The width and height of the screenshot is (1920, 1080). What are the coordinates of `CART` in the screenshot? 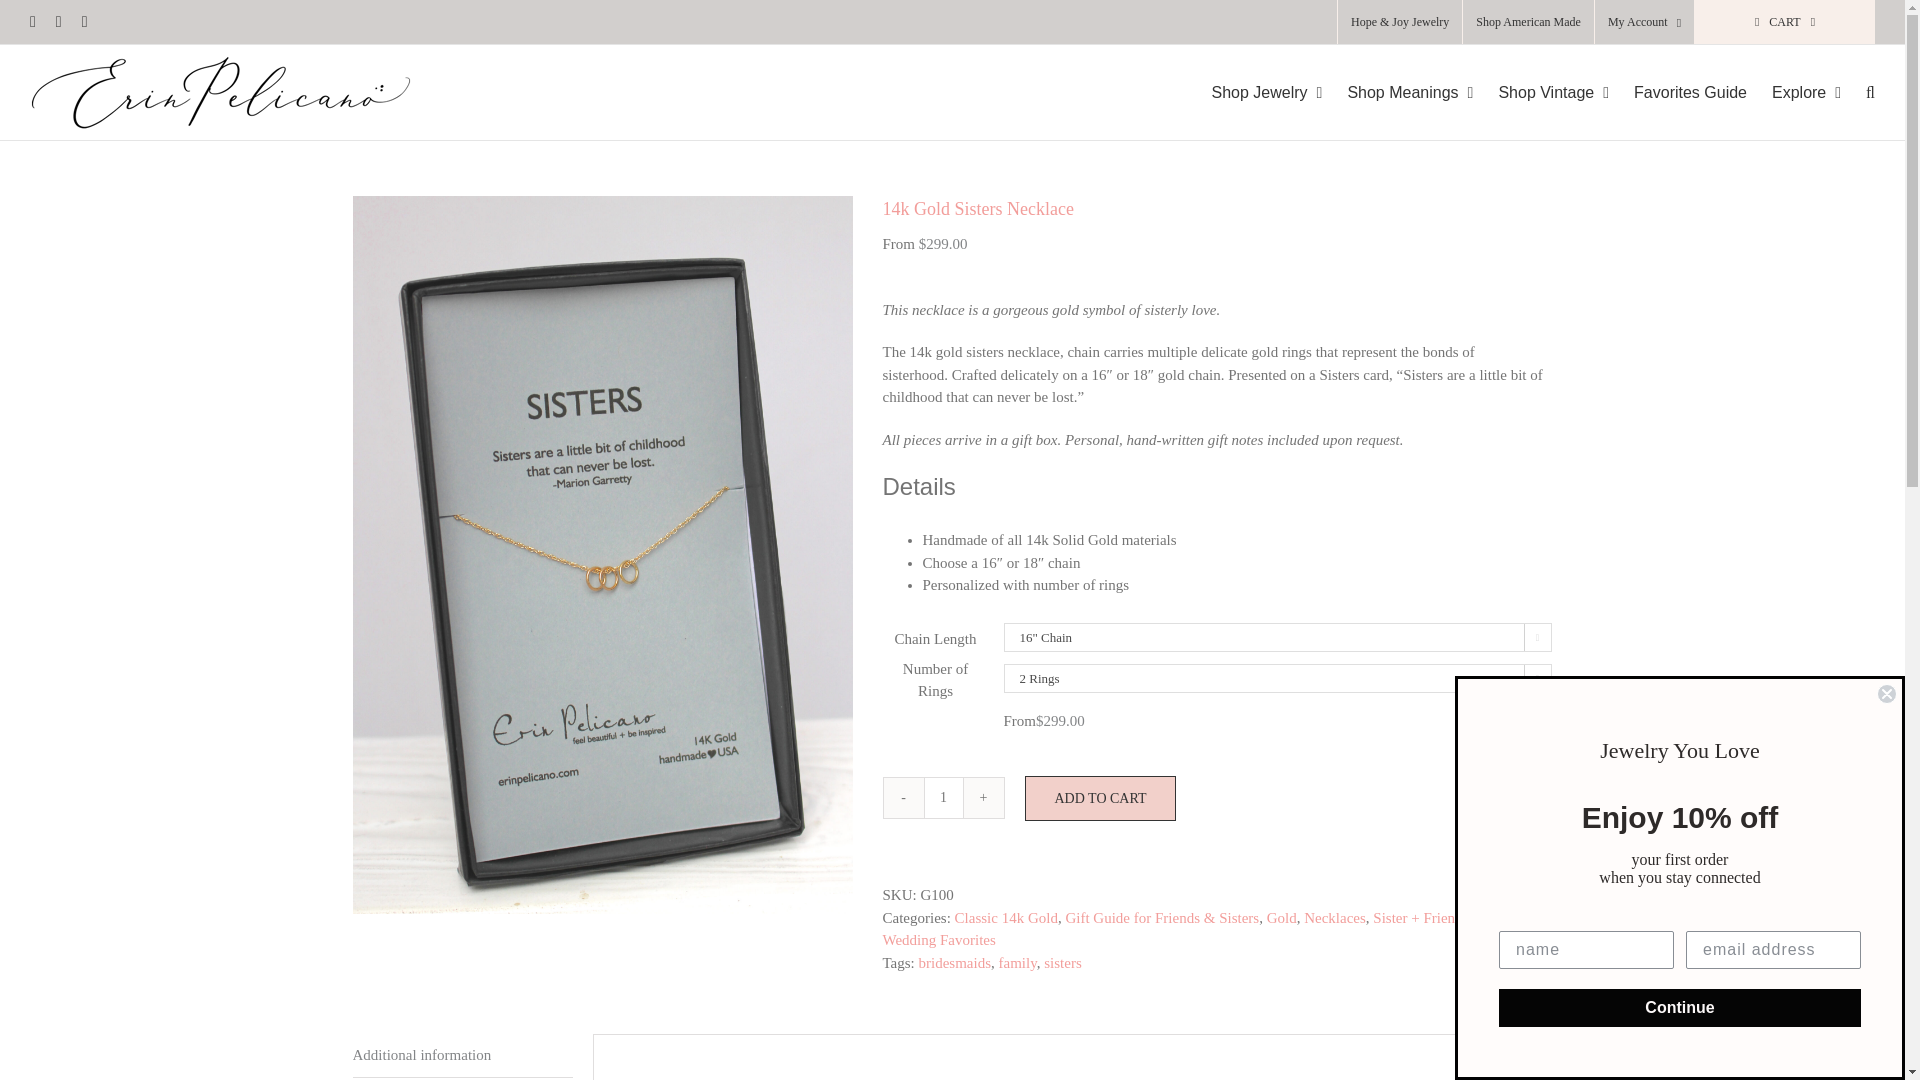 It's located at (1785, 22).